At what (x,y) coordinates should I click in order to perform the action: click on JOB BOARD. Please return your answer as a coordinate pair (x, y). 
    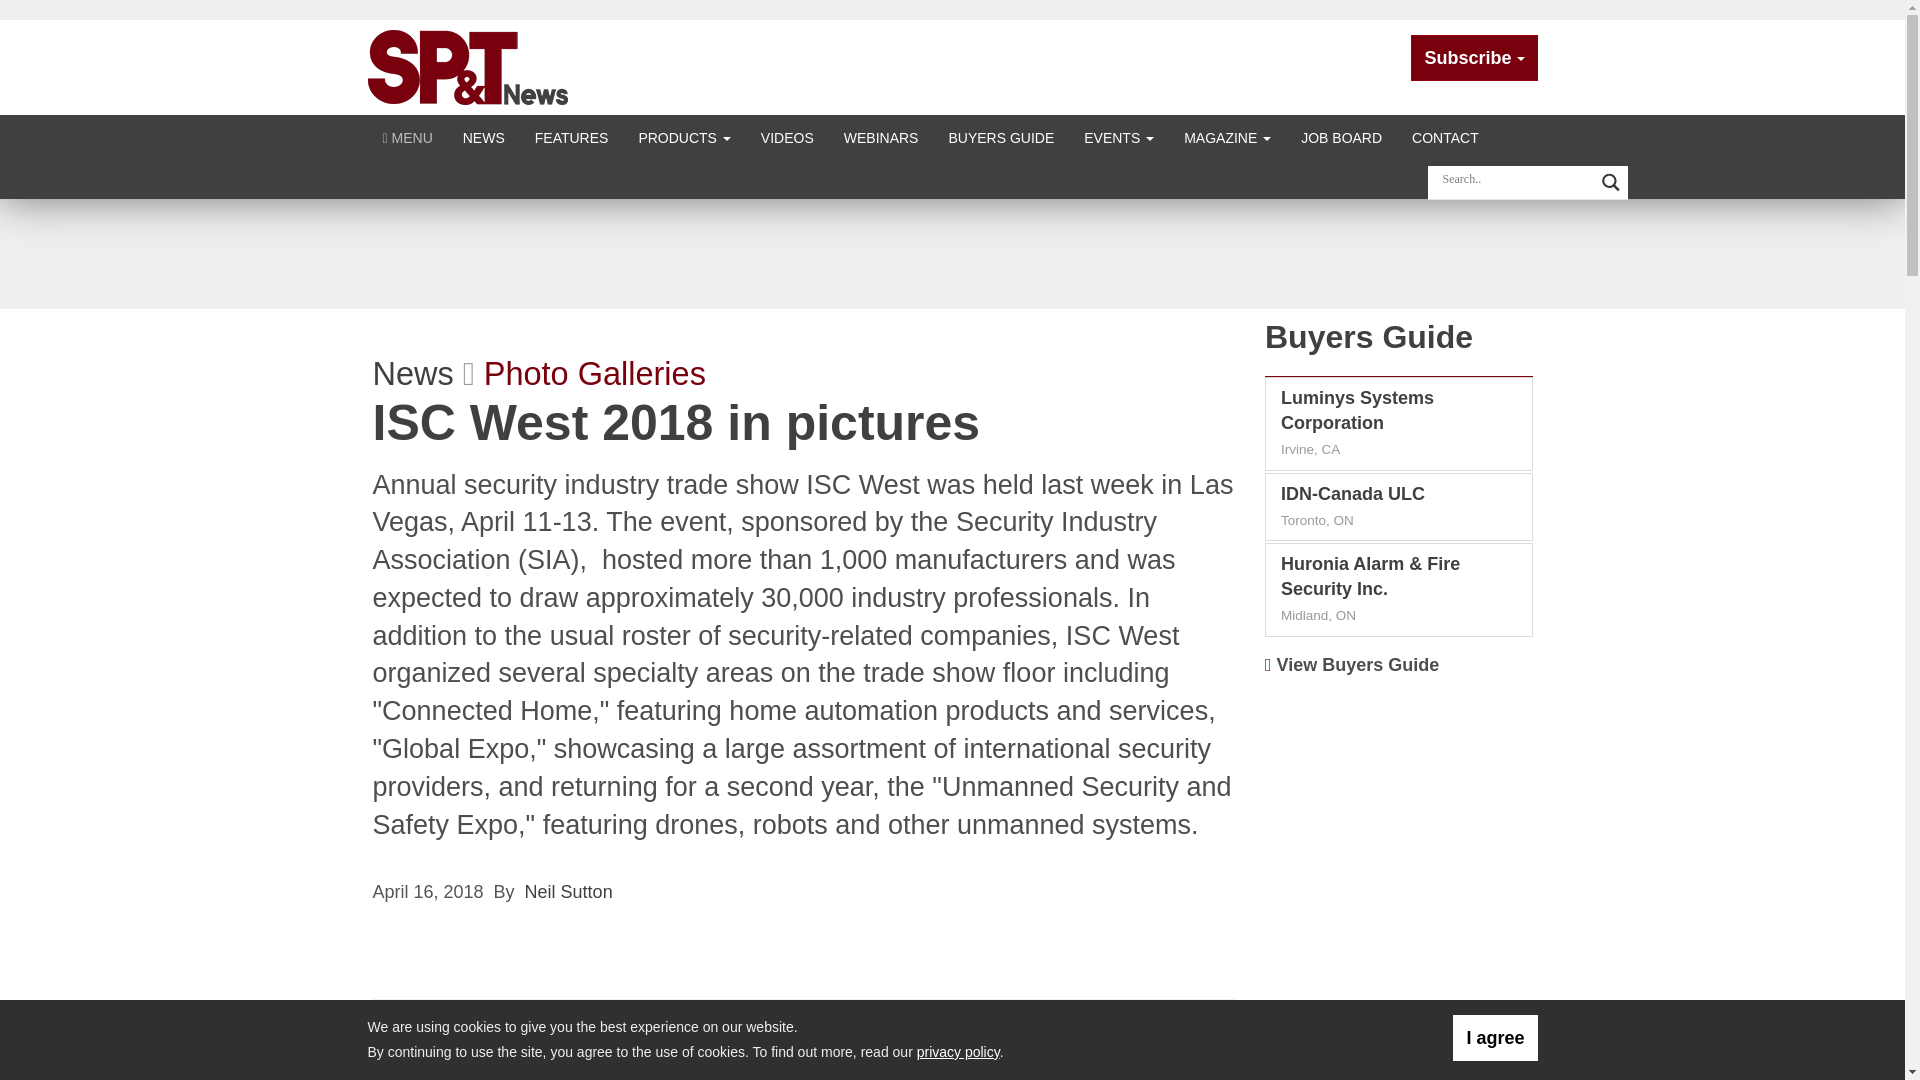
    Looking at the image, I should click on (1342, 136).